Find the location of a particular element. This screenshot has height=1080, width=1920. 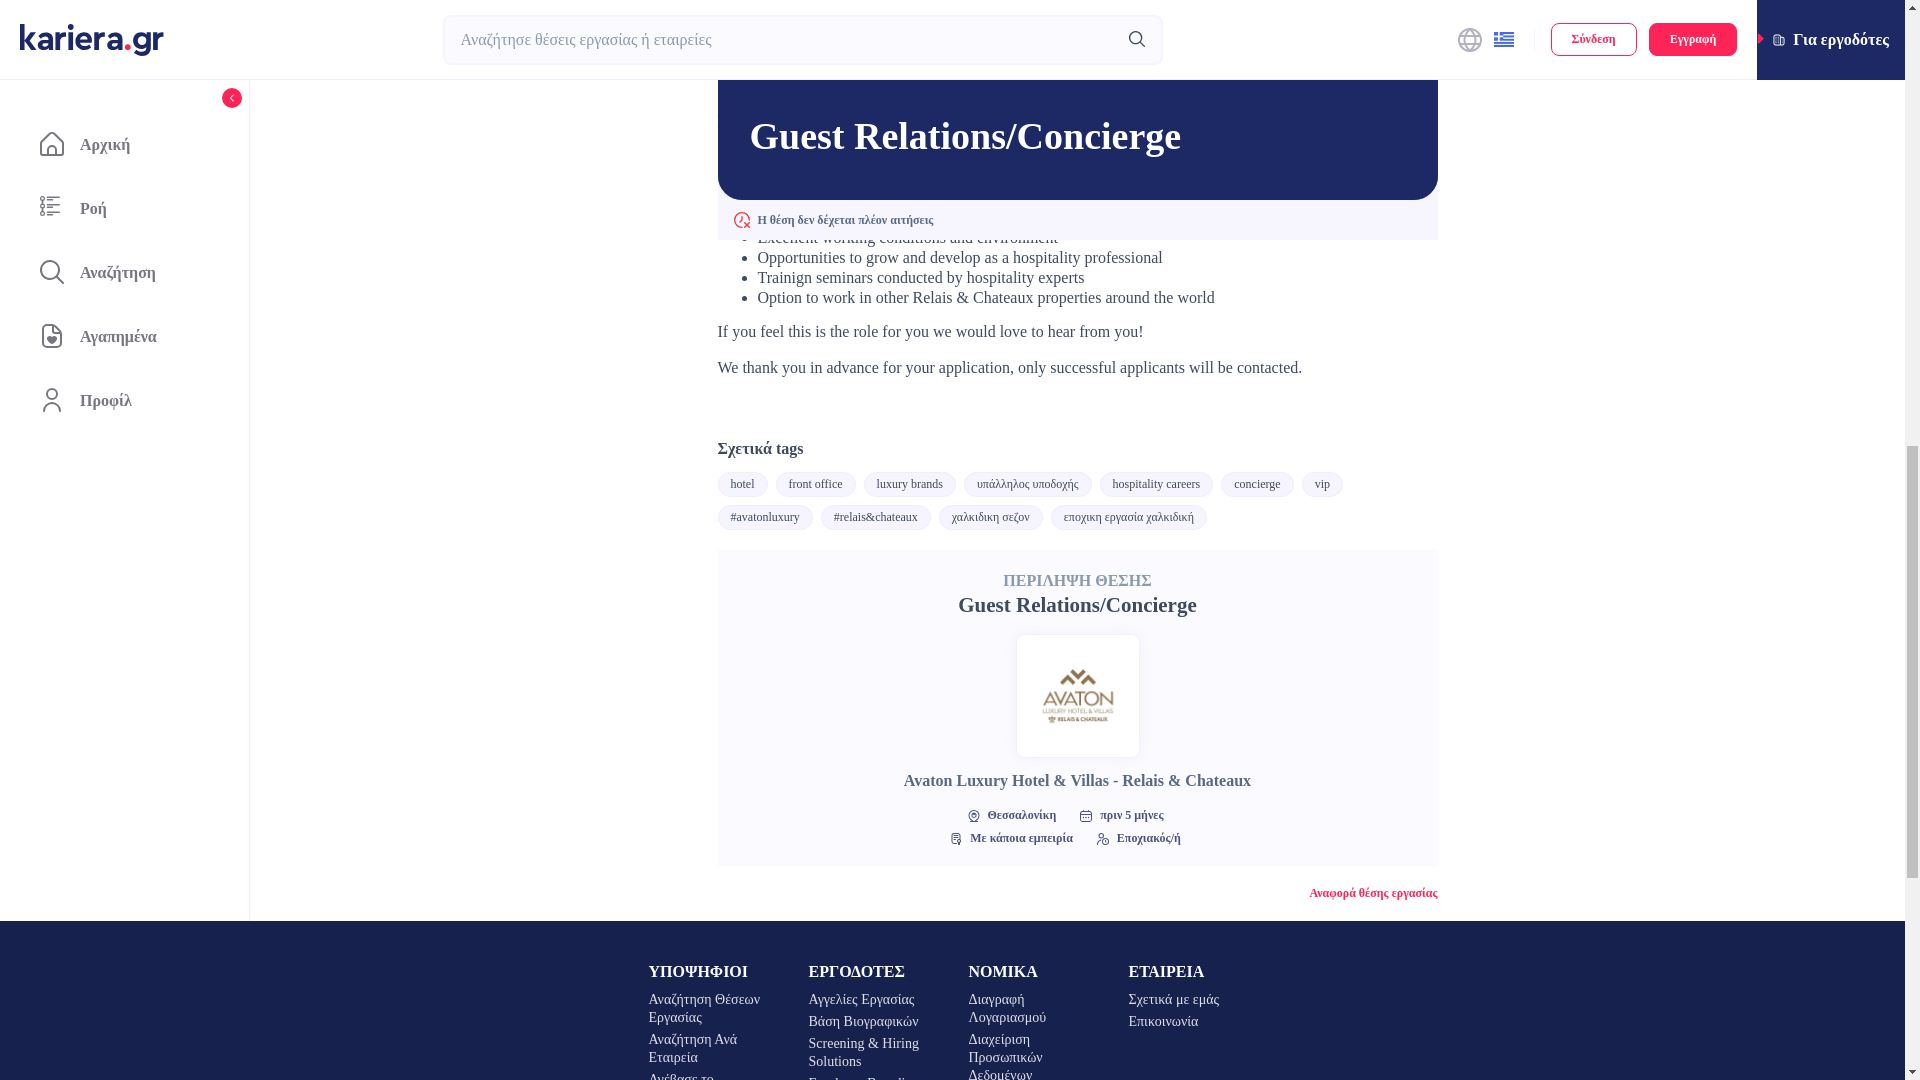

vip is located at coordinates (1322, 484).